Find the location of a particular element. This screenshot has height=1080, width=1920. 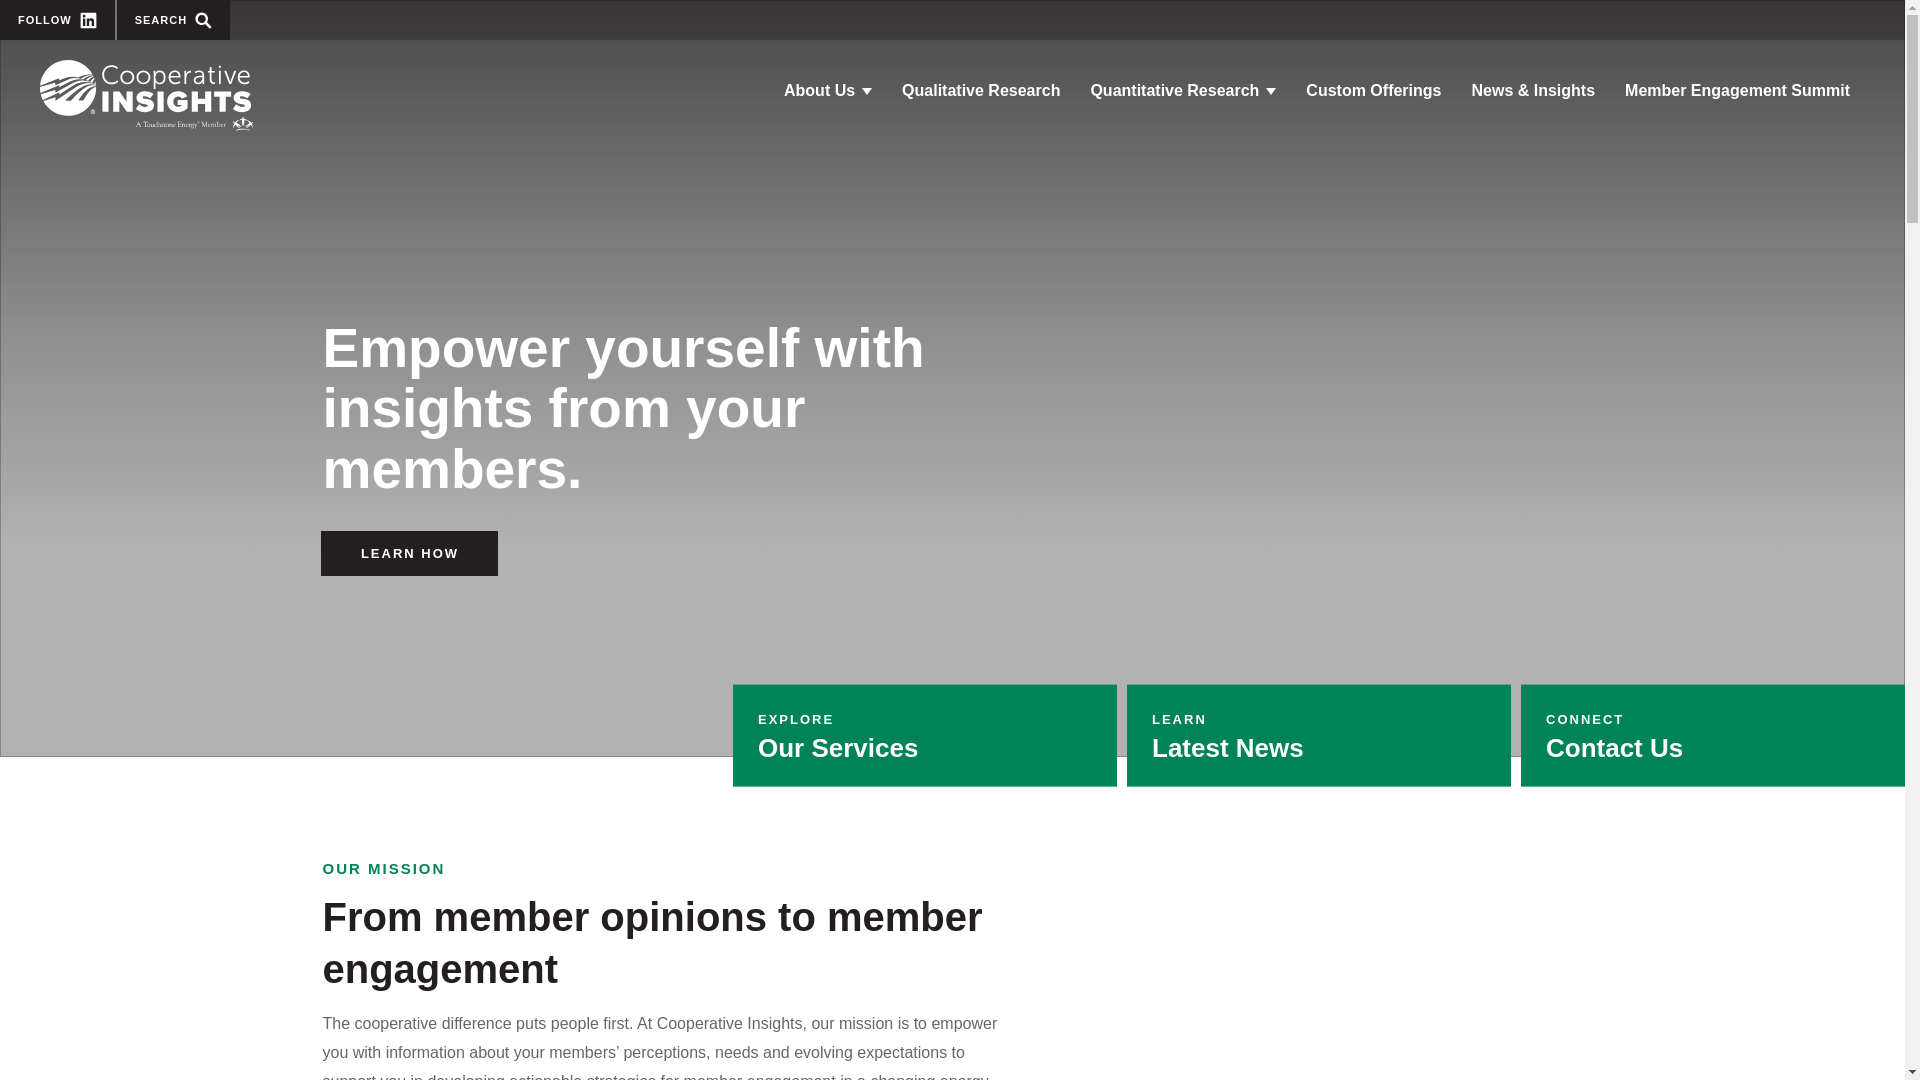

homepage is located at coordinates (174, 20).